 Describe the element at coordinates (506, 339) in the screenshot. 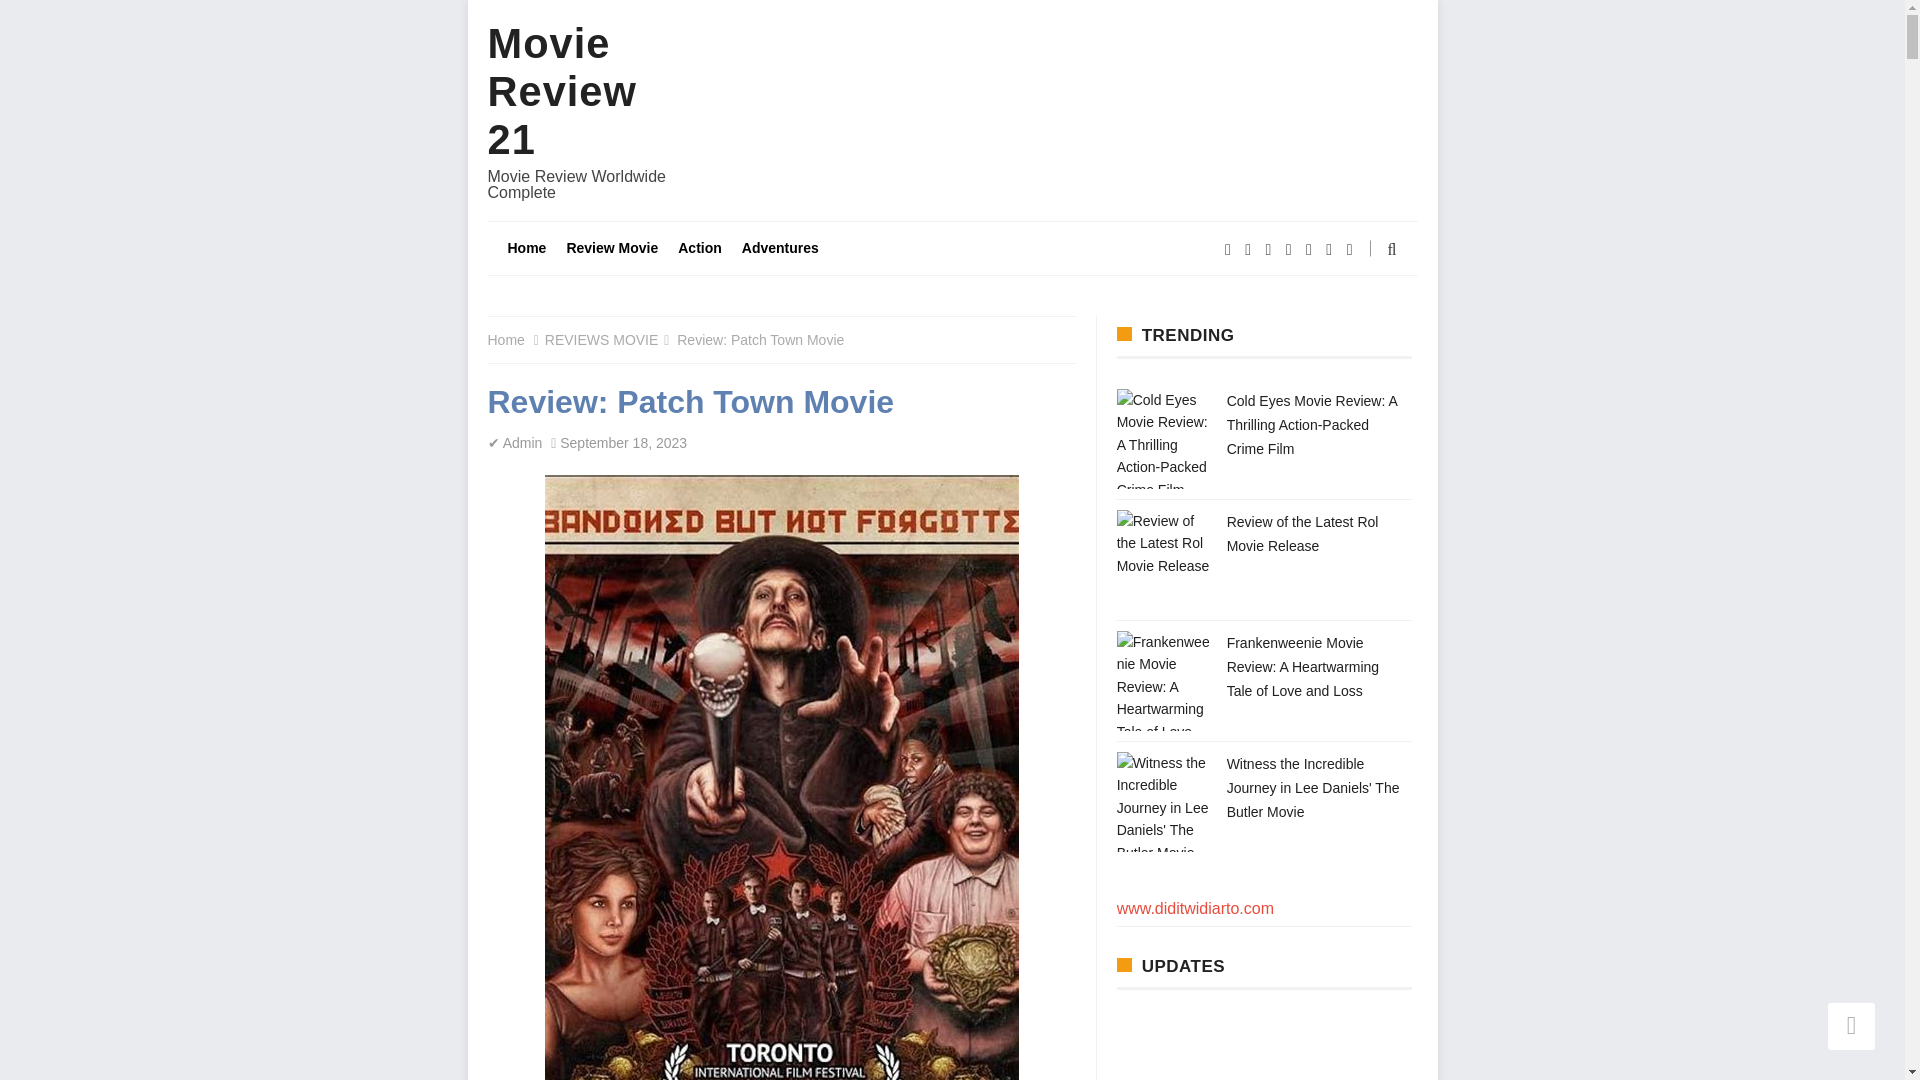

I see `Home` at that location.